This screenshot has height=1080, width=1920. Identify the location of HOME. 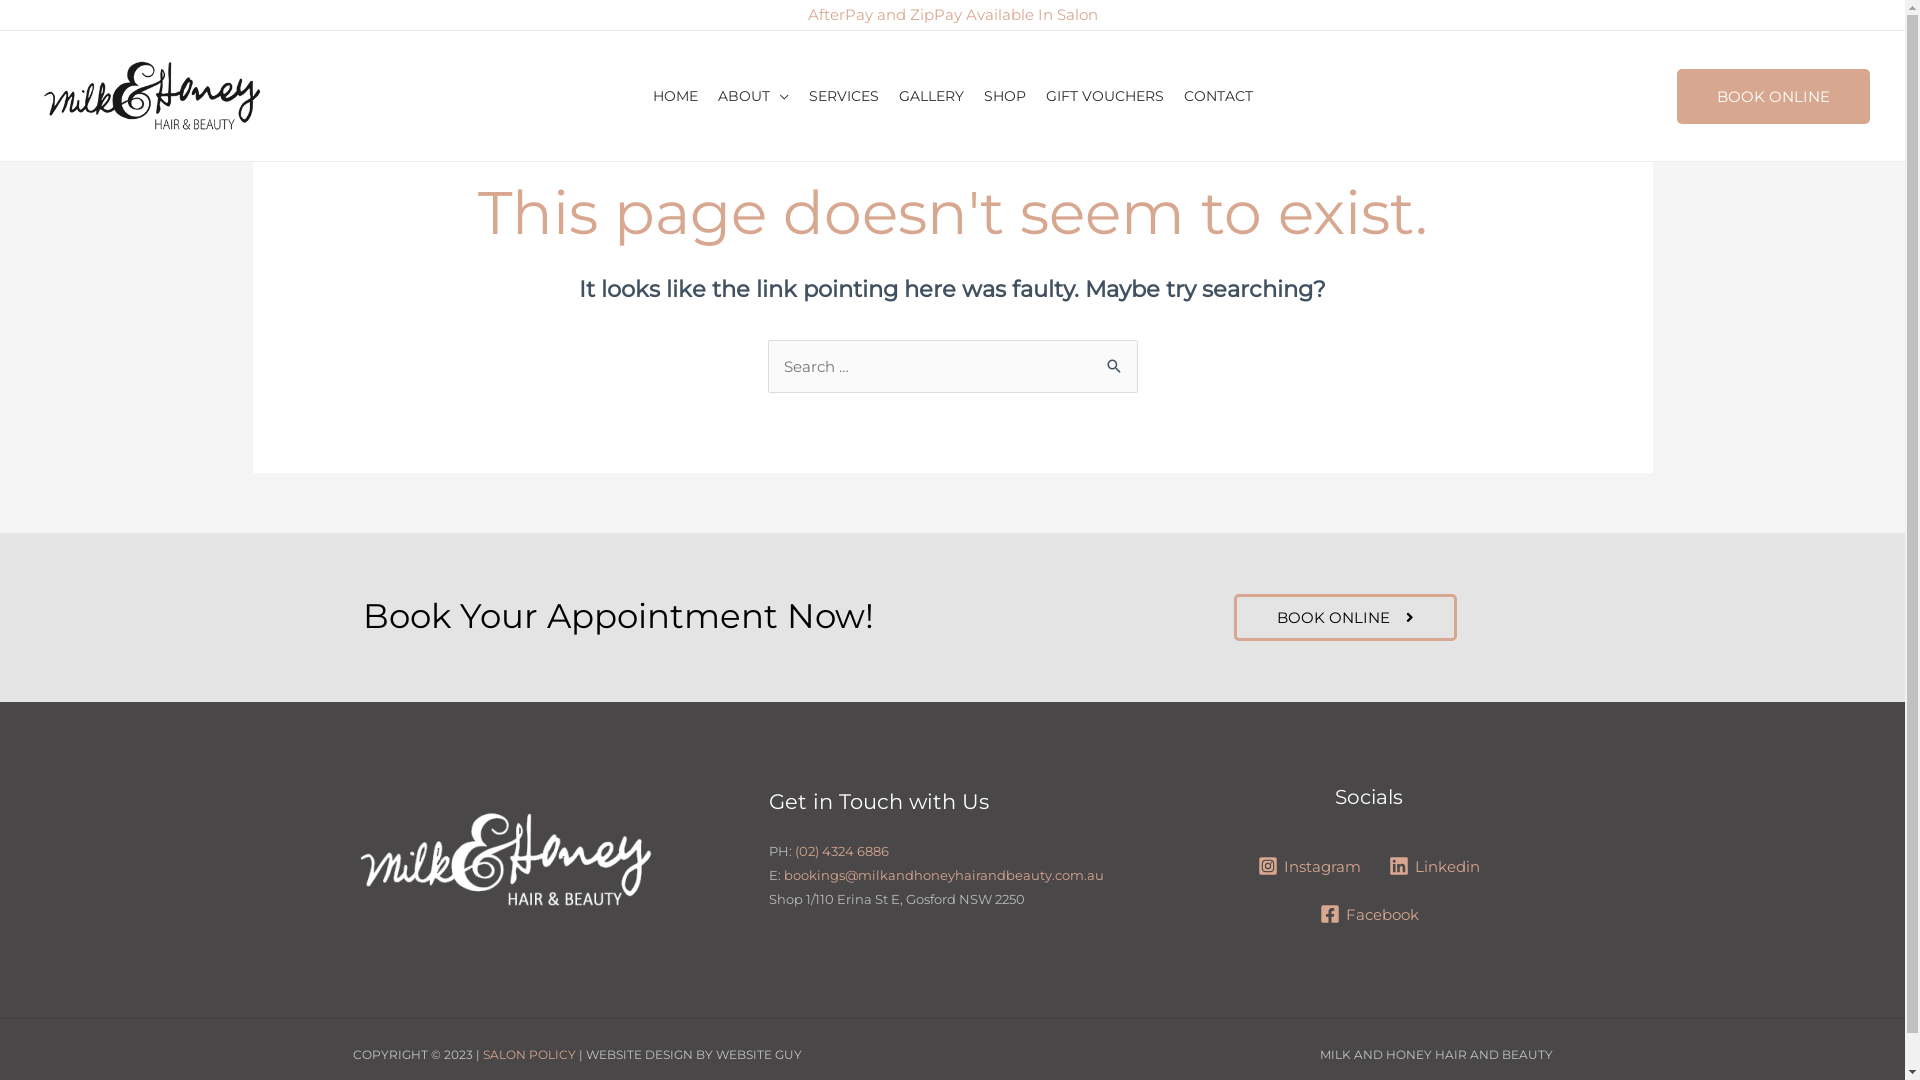
(674, 96).